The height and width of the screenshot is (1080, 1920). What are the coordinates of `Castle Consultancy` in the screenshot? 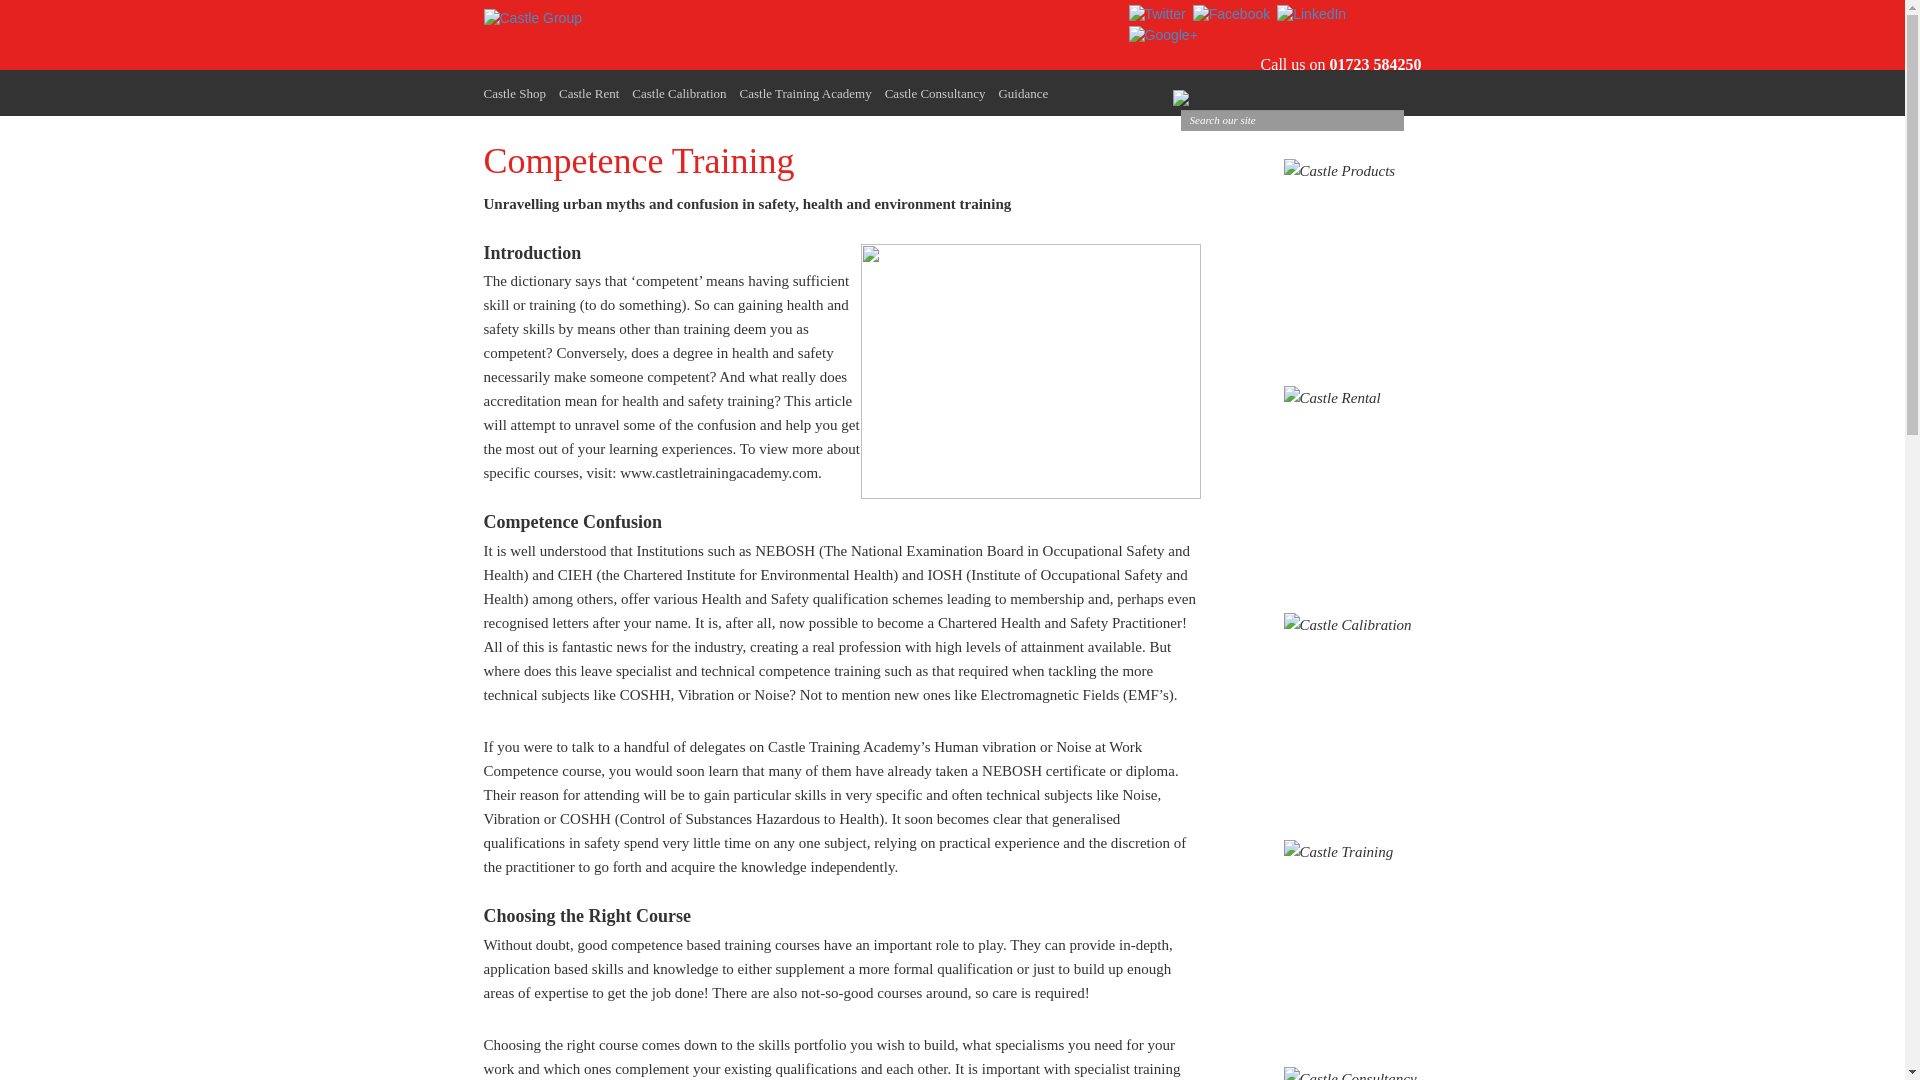 It's located at (936, 94).